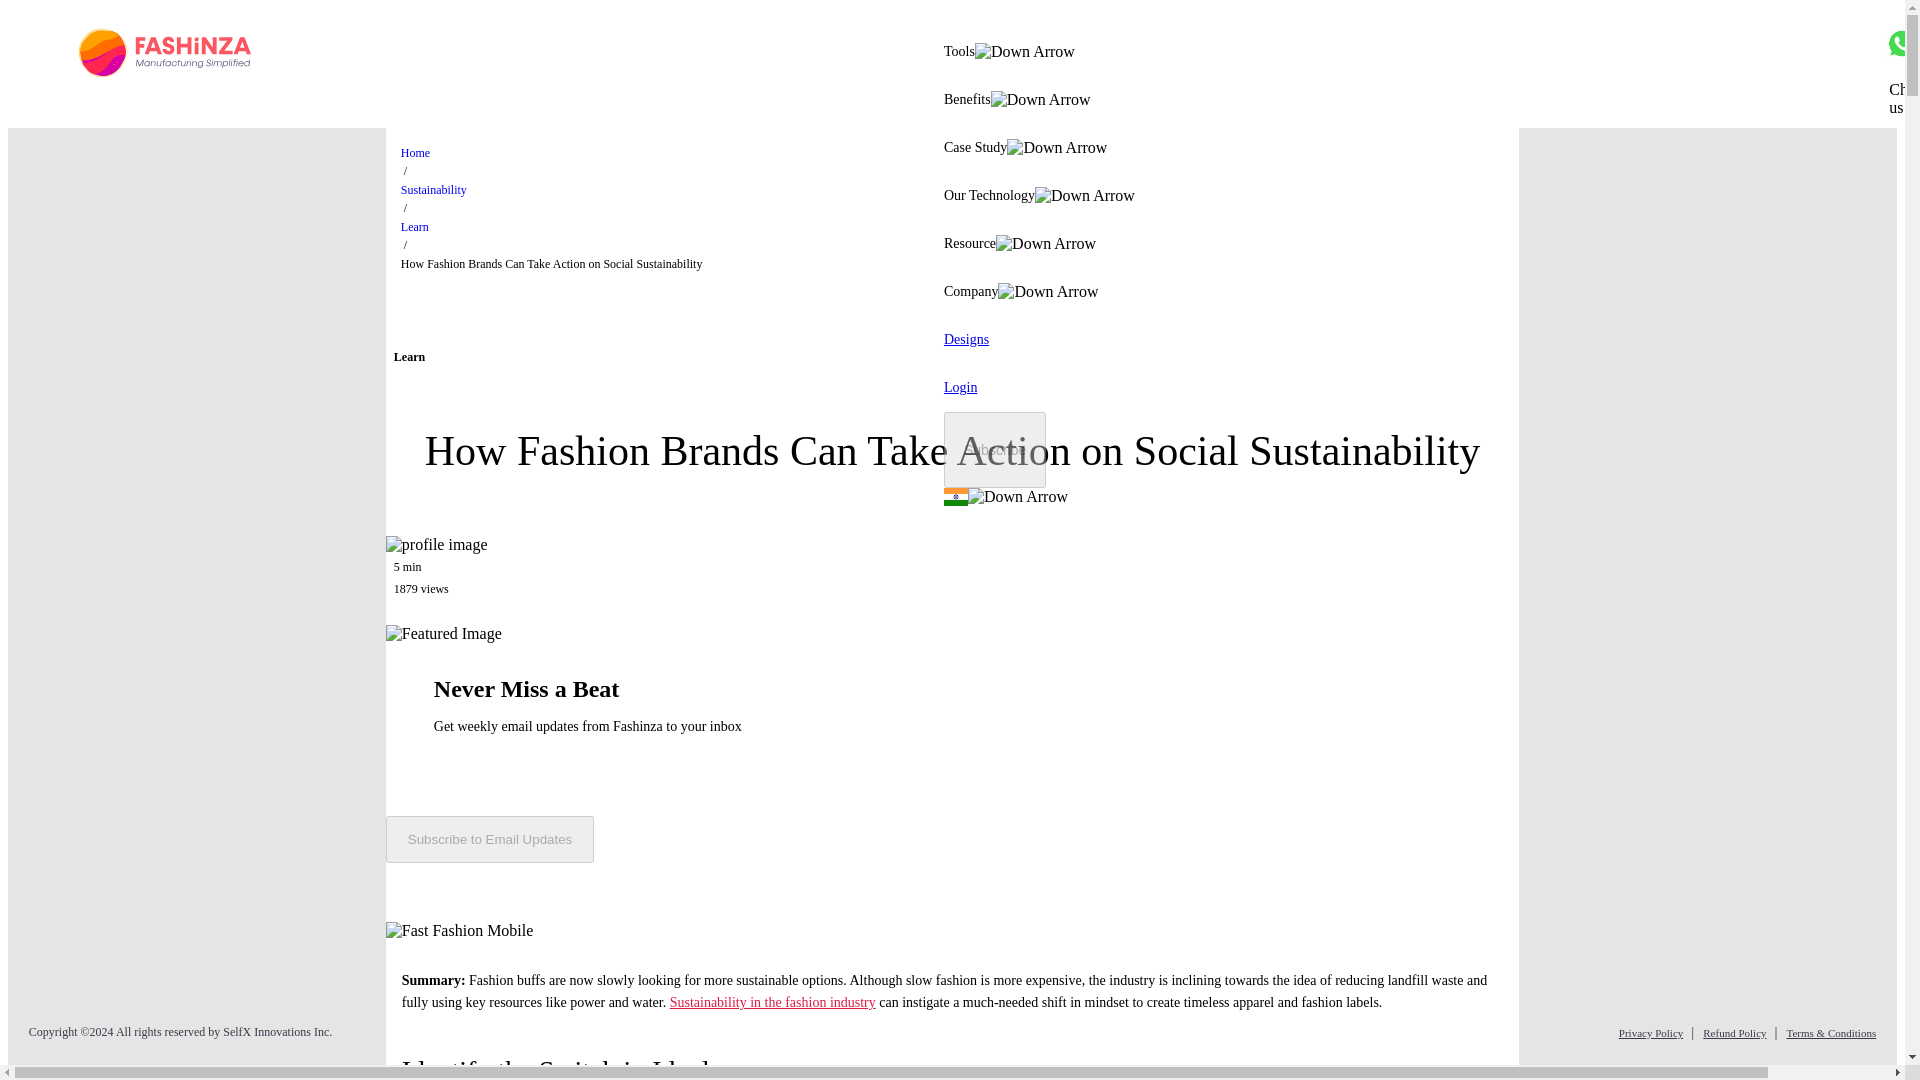  What do you see at coordinates (772, 1002) in the screenshot?
I see `Sustainability in the fashion industry` at bounding box center [772, 1002].